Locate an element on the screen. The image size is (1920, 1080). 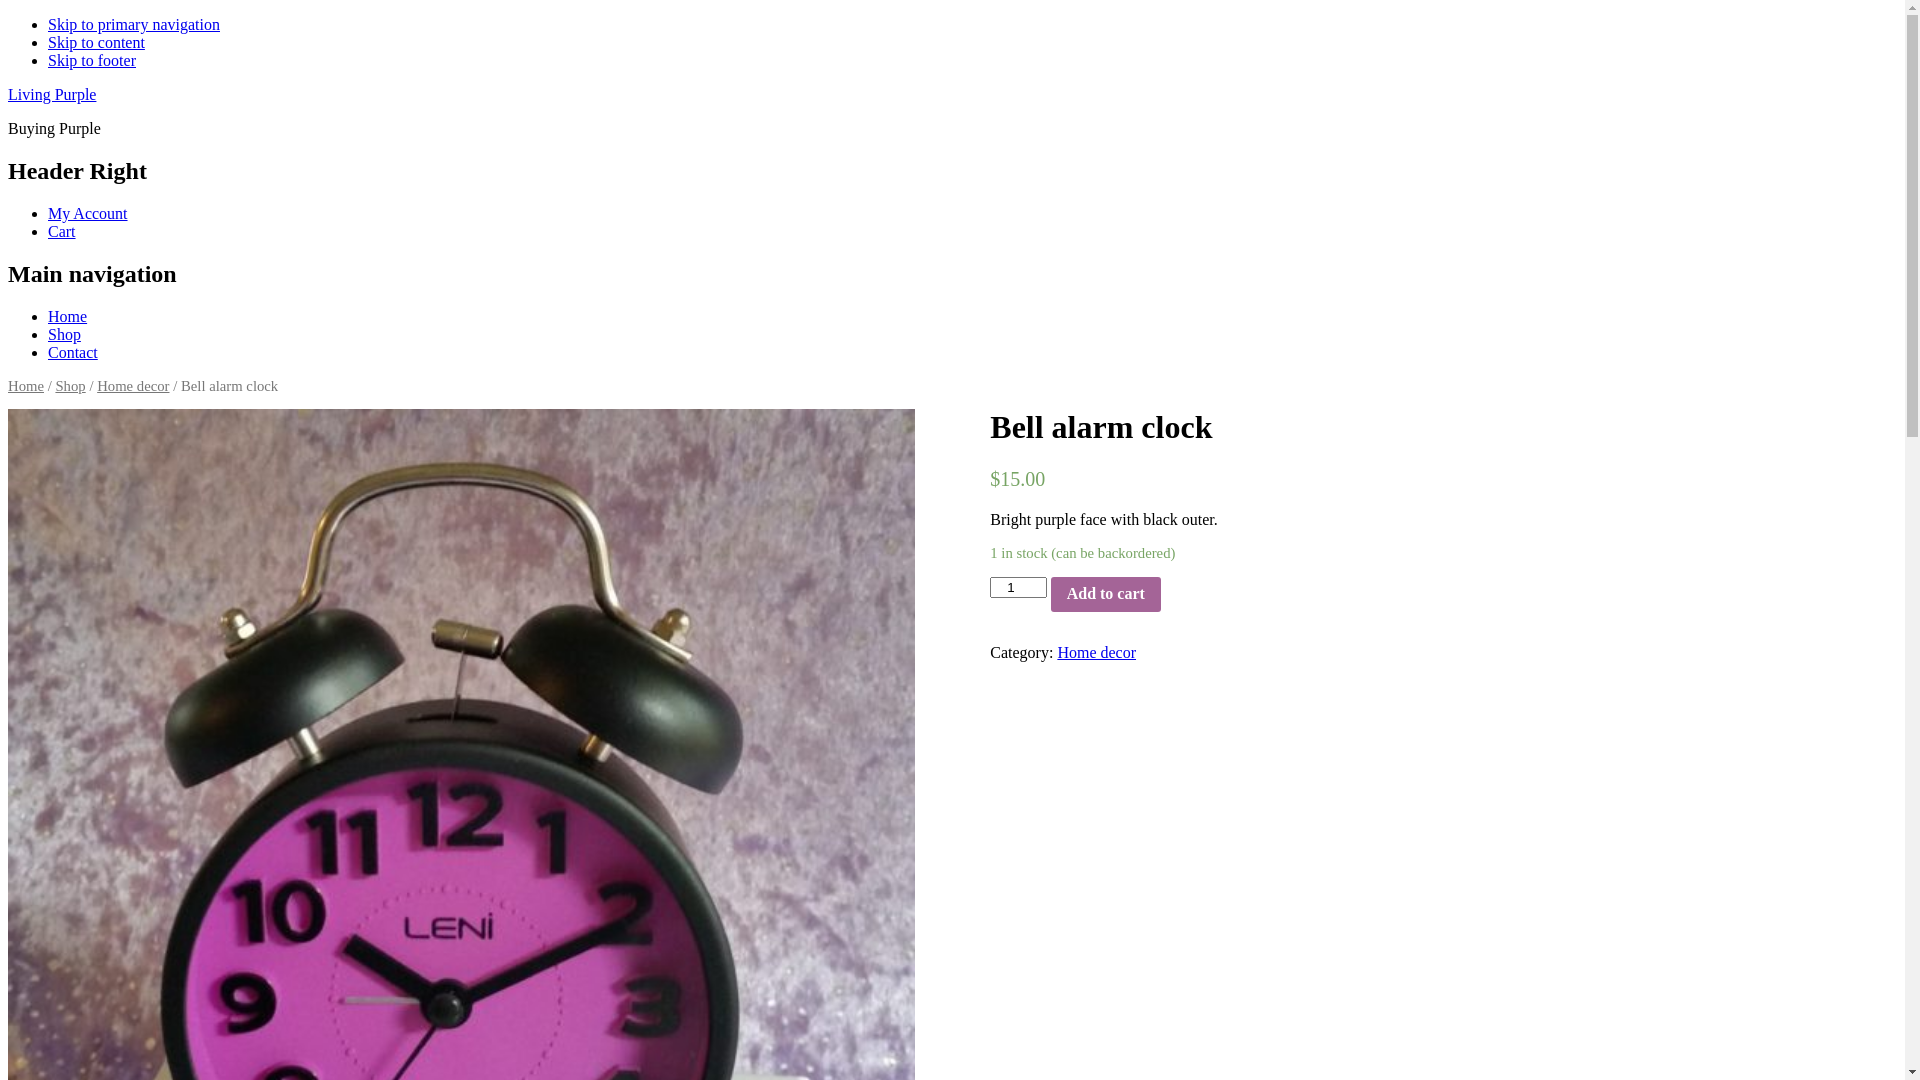
Qty is located at coordinates (1018, 586).